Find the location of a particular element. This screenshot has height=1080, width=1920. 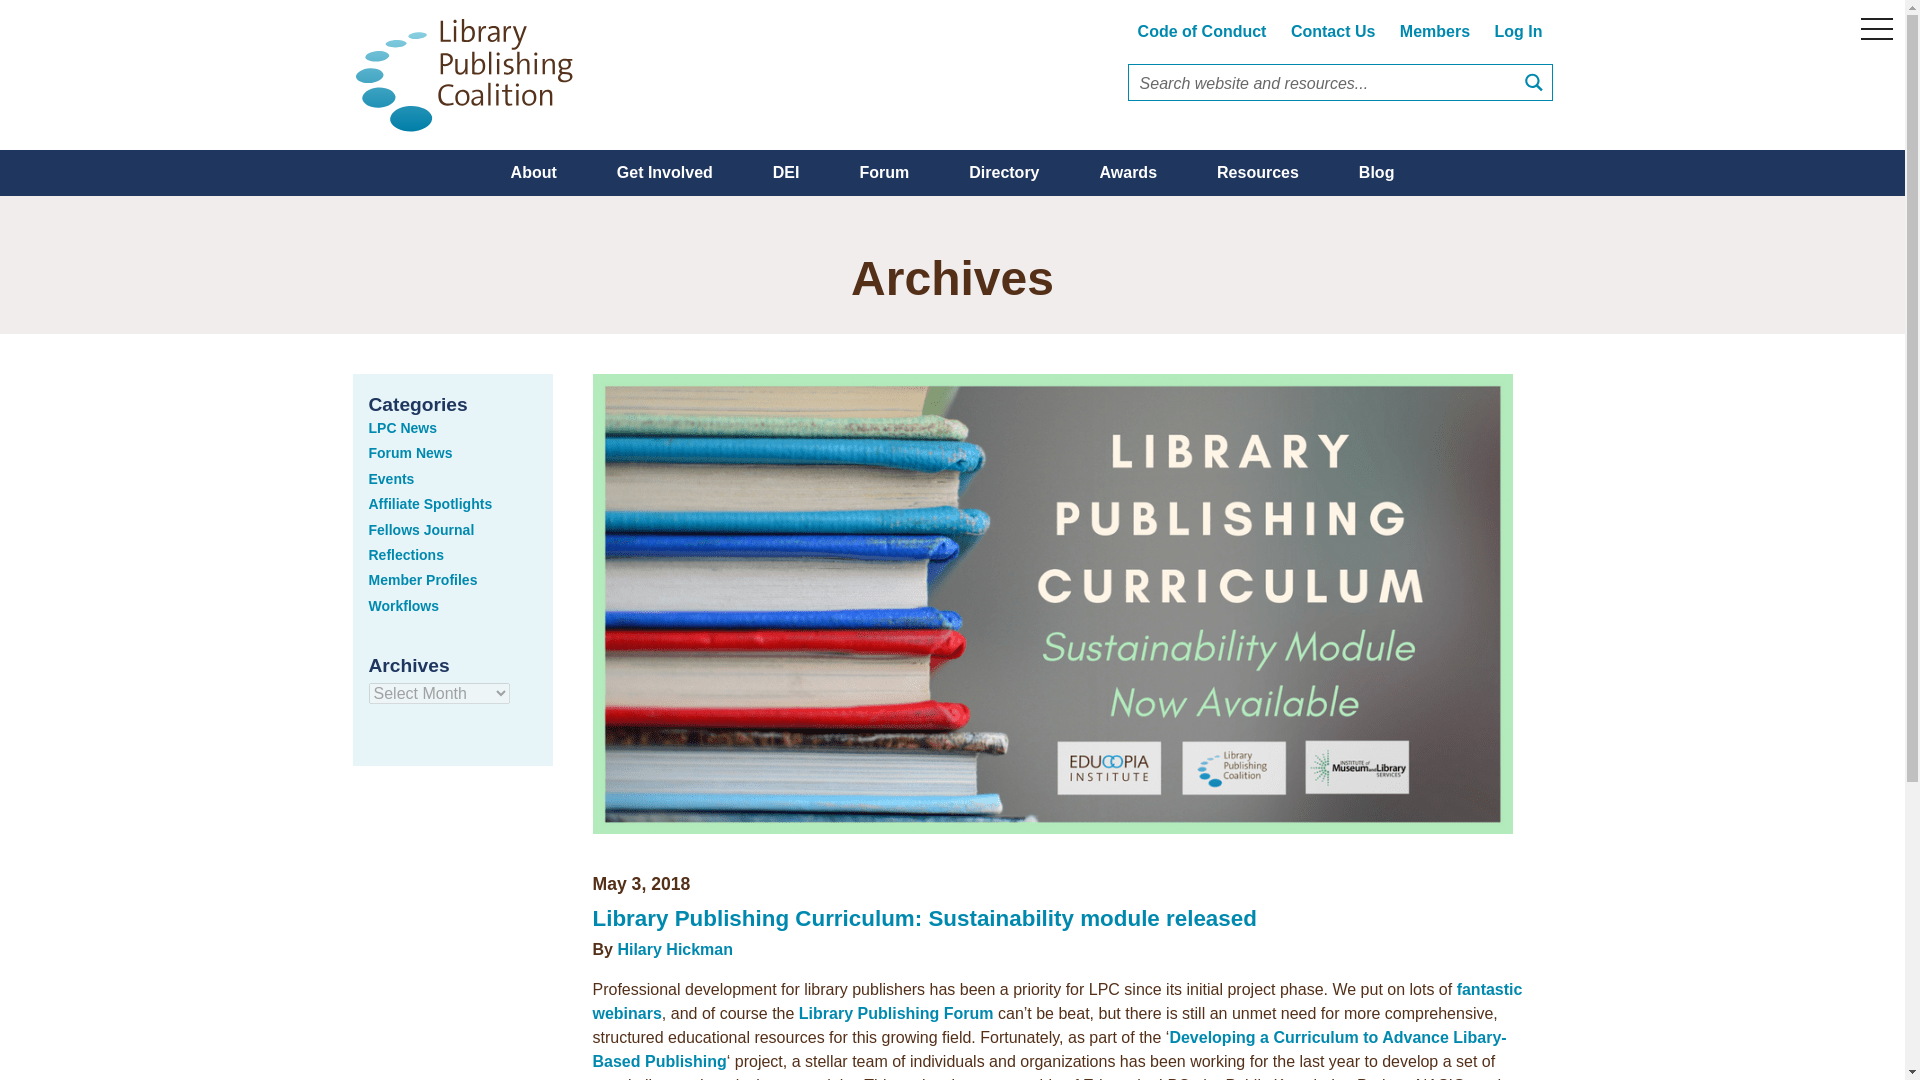

Hilary Hickman is located at coordinates (674, 948).